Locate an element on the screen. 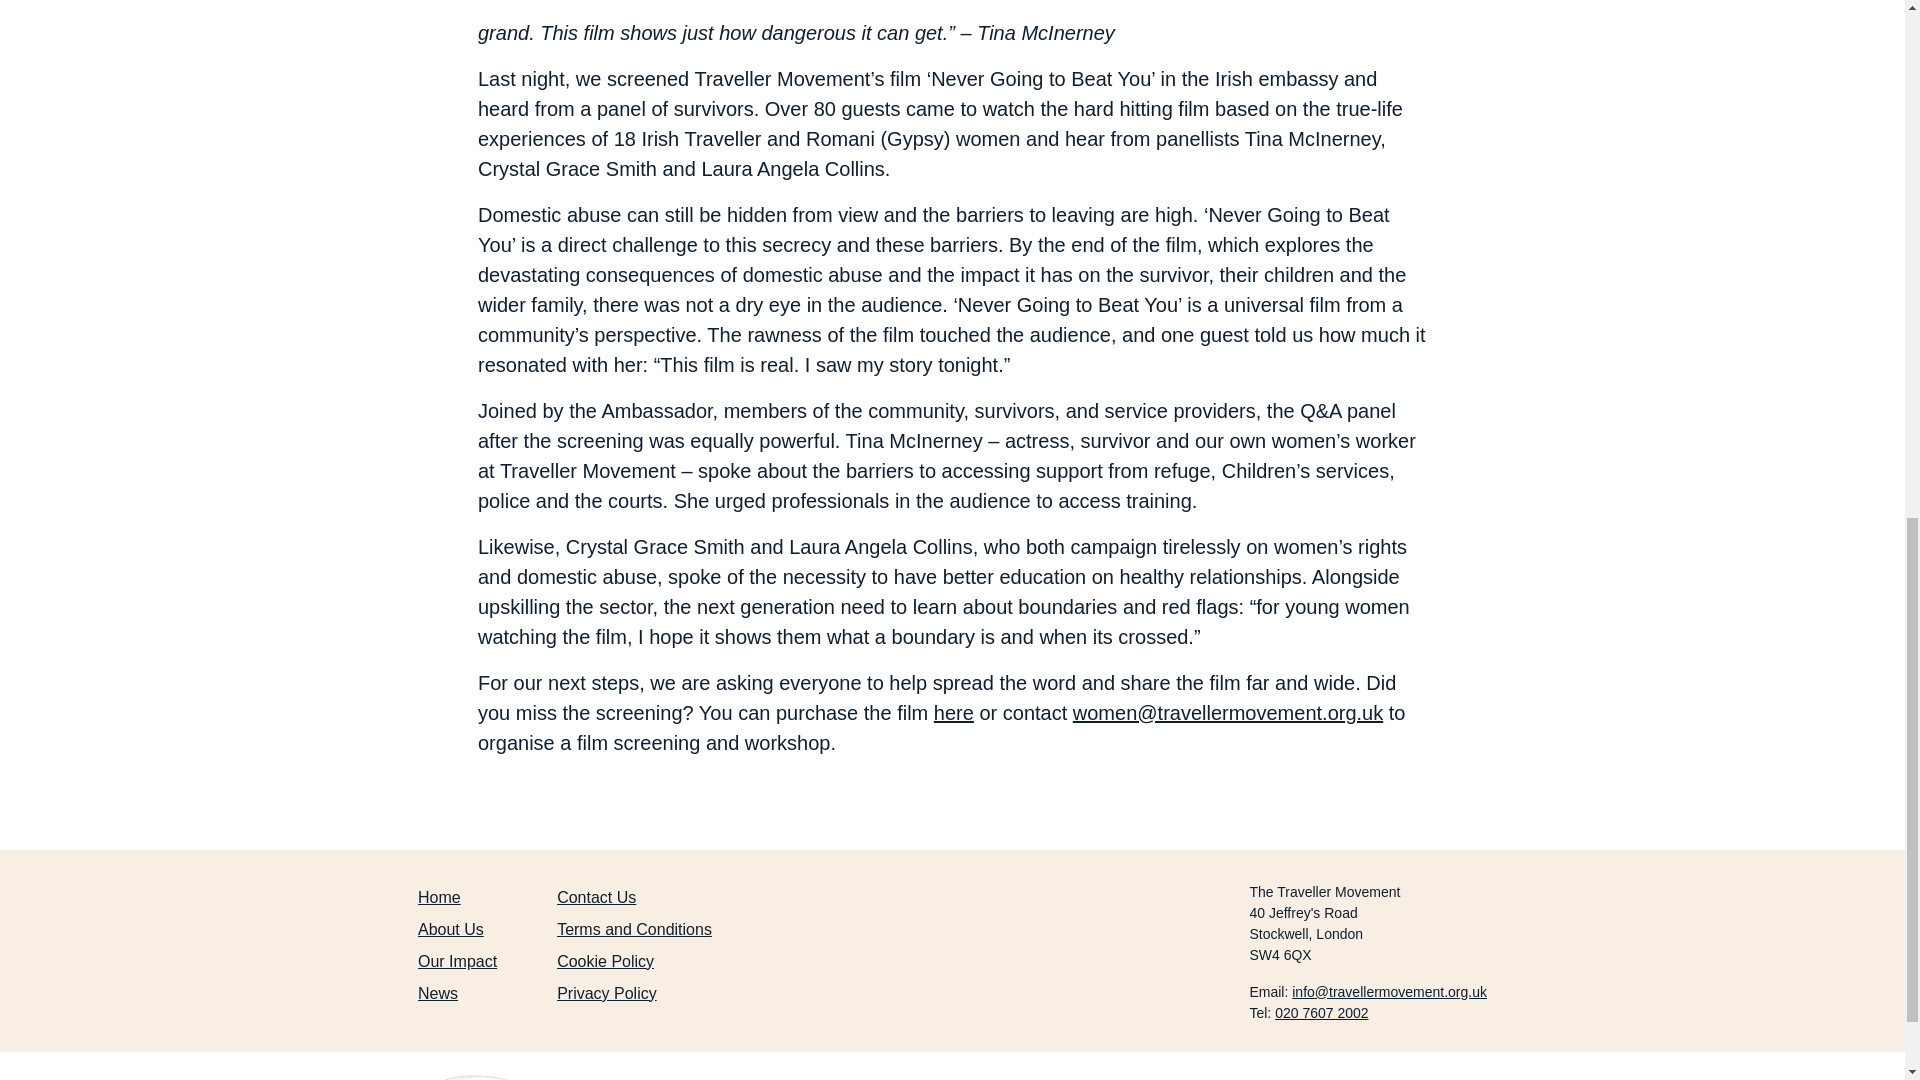  Home is located at coordinates (439, 897).